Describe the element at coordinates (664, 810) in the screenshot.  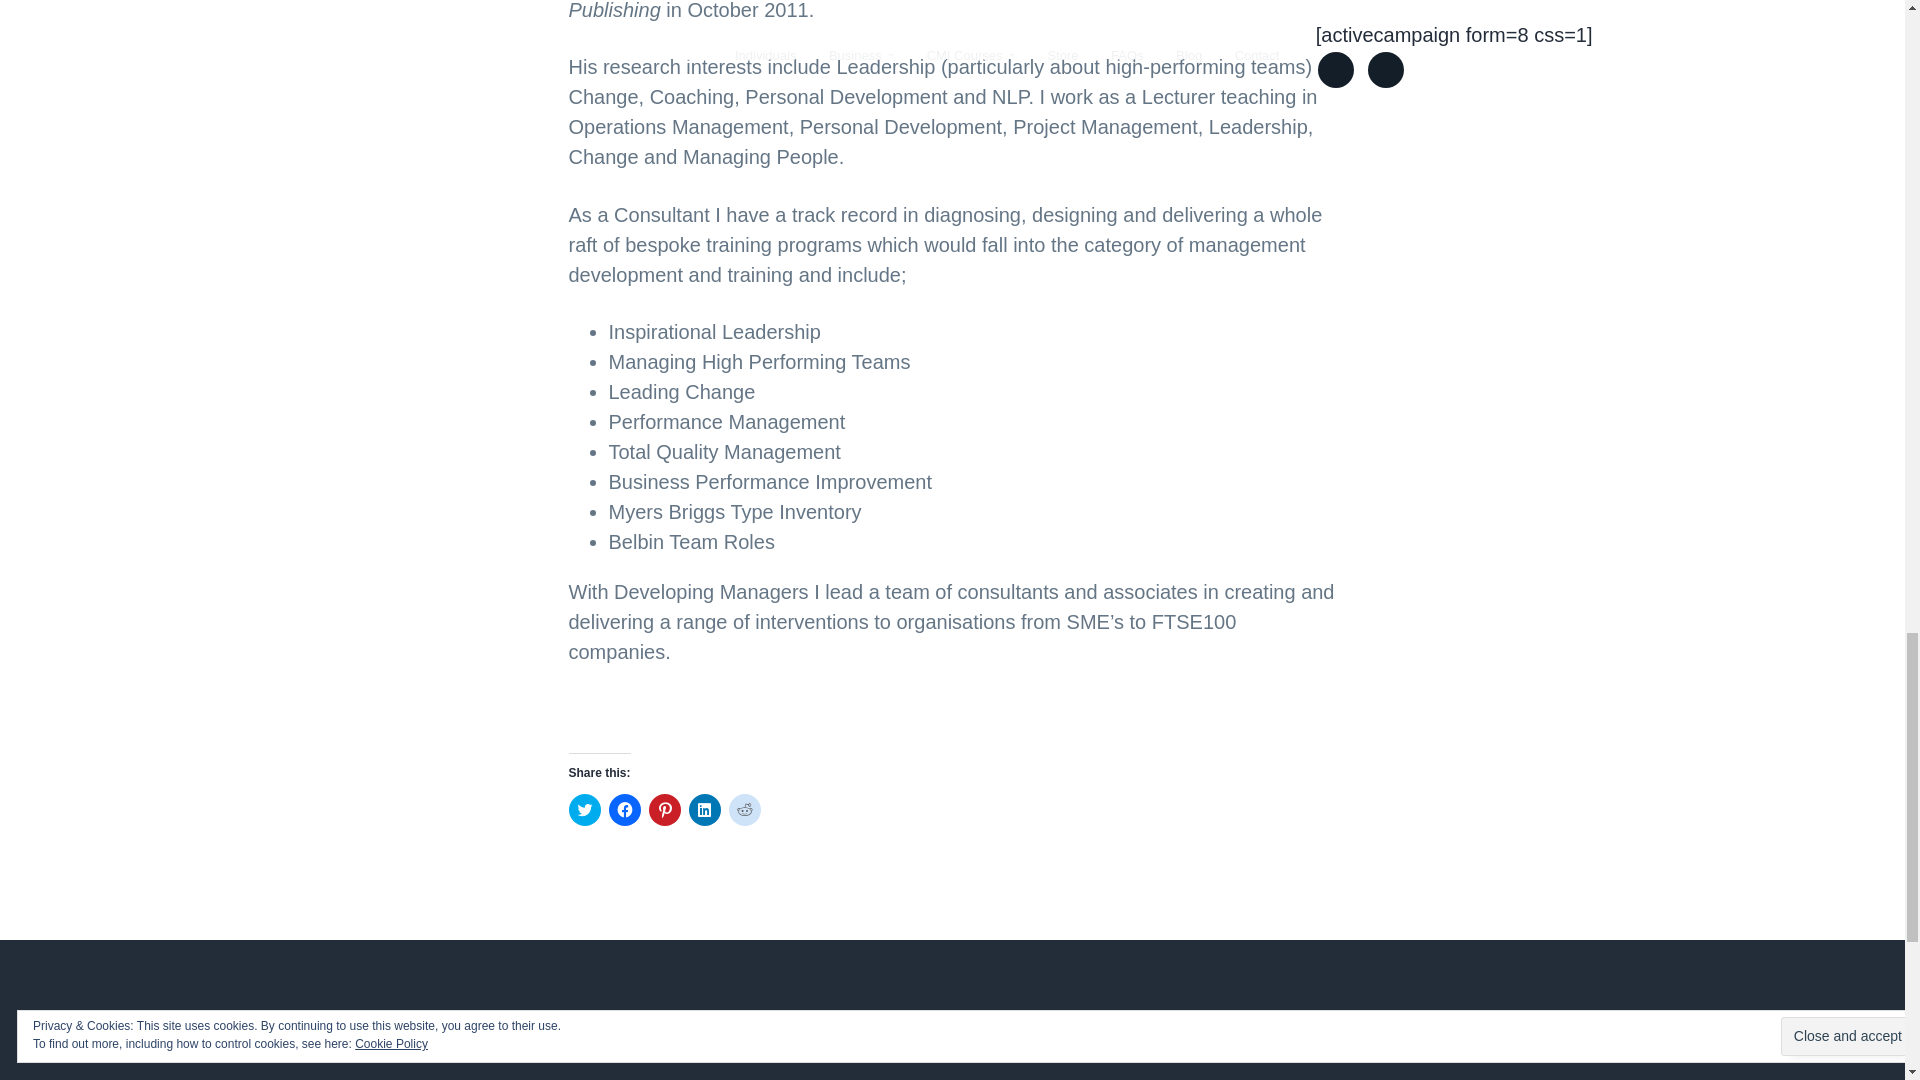
I see `Click to share on Pinterest` at that location.